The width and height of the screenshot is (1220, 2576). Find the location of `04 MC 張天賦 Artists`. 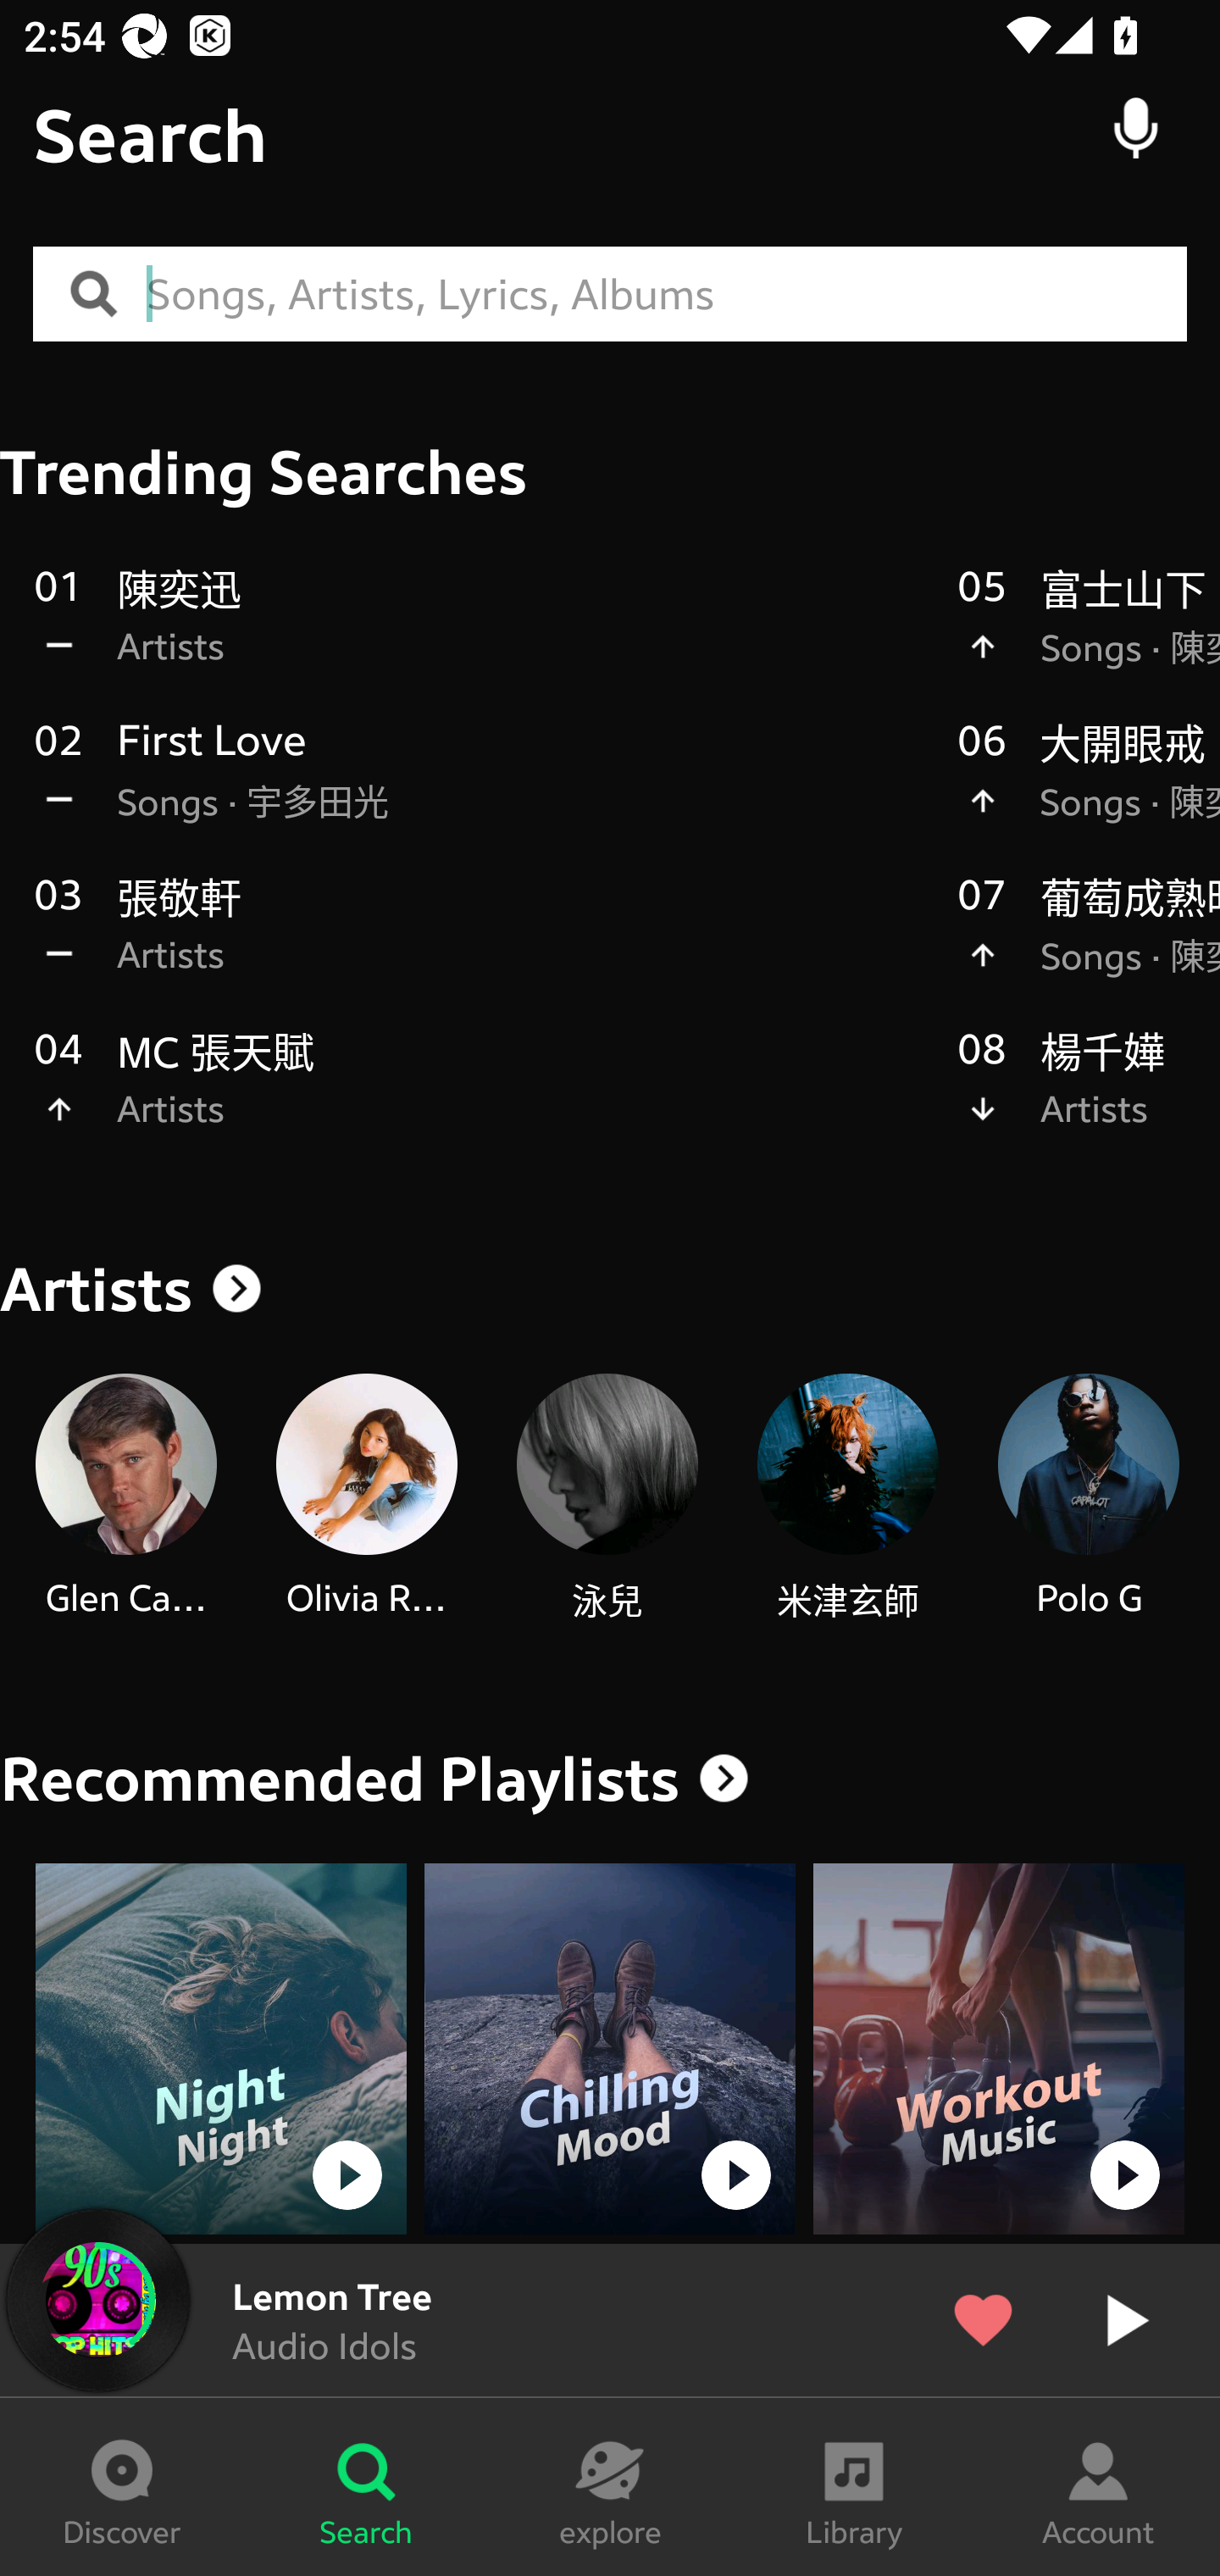

04 MC 張天賦 Artists is located at coordinates (479, 1096).